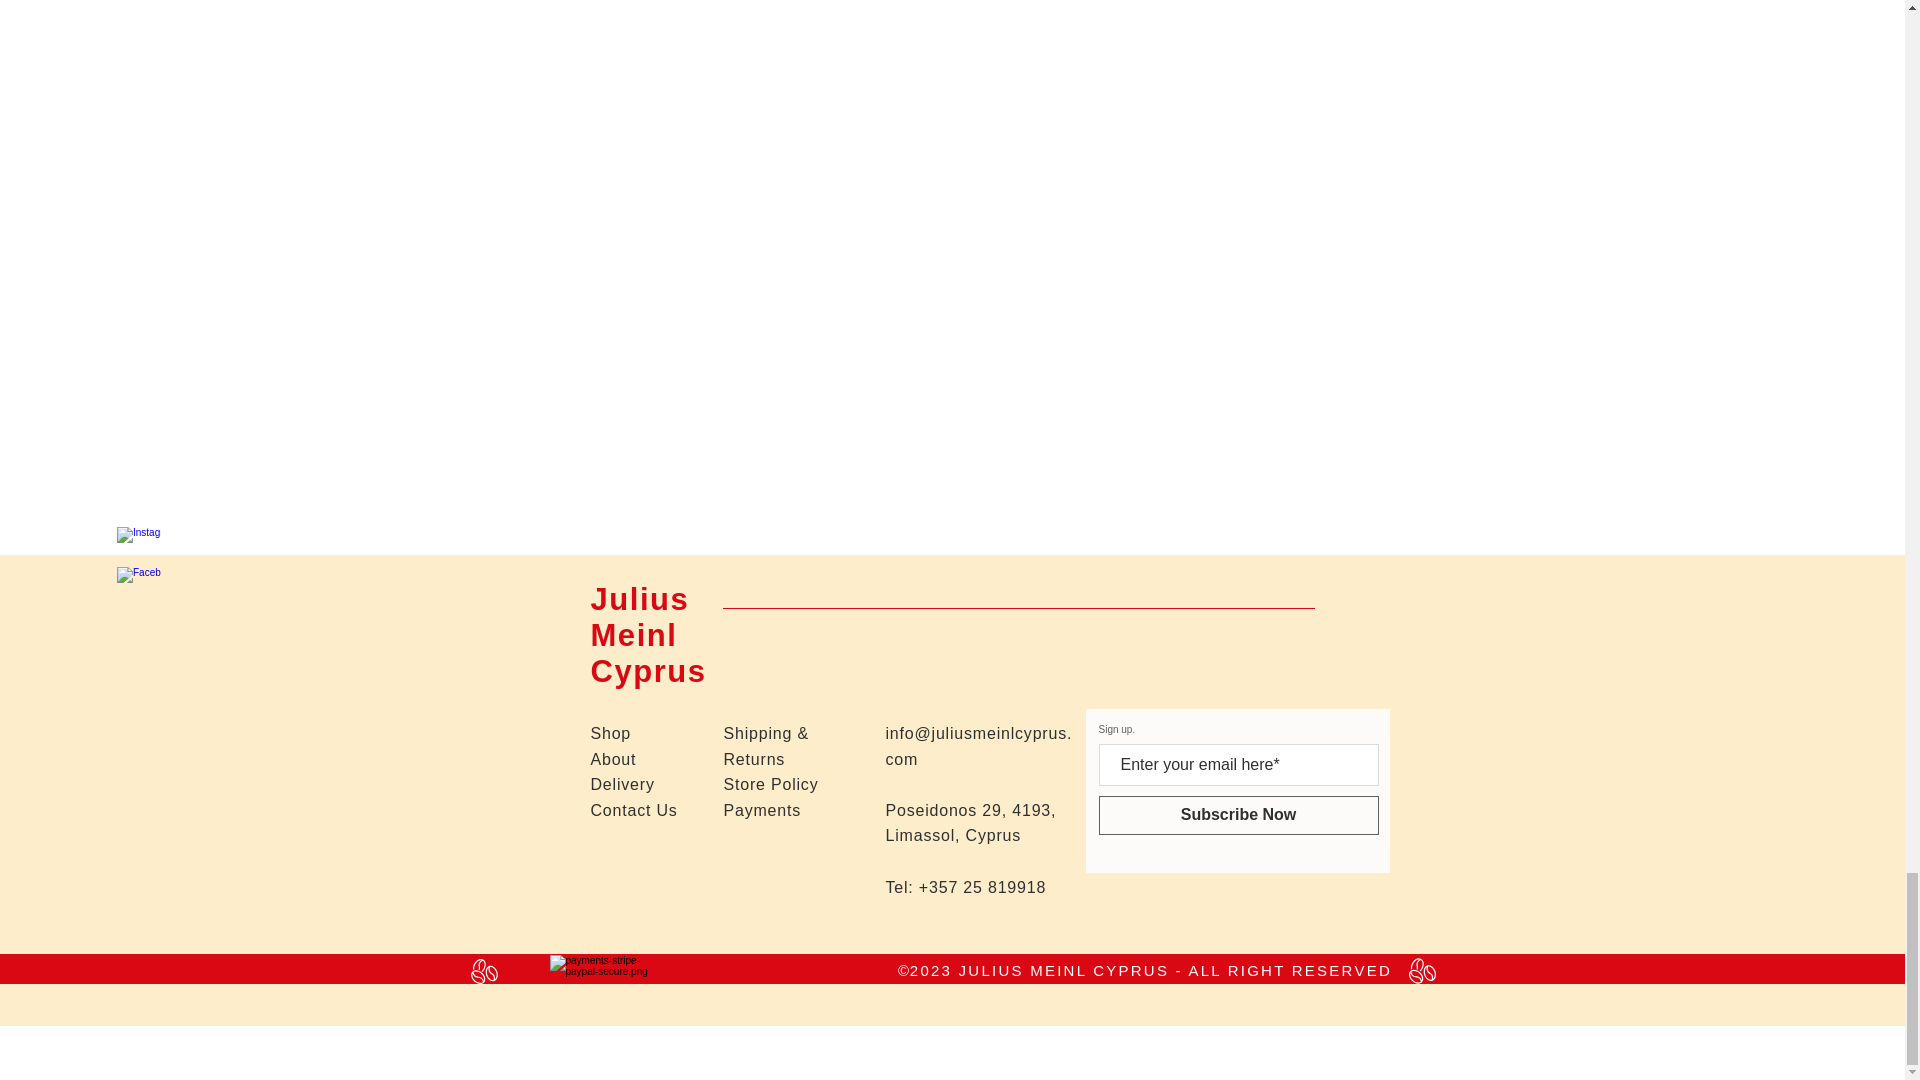 Image resolution: width=1920 pixels, height=1080 pixels. Describe the element at coordinates (771, 784) in the screenshot. I see `Store Policy` at that location.